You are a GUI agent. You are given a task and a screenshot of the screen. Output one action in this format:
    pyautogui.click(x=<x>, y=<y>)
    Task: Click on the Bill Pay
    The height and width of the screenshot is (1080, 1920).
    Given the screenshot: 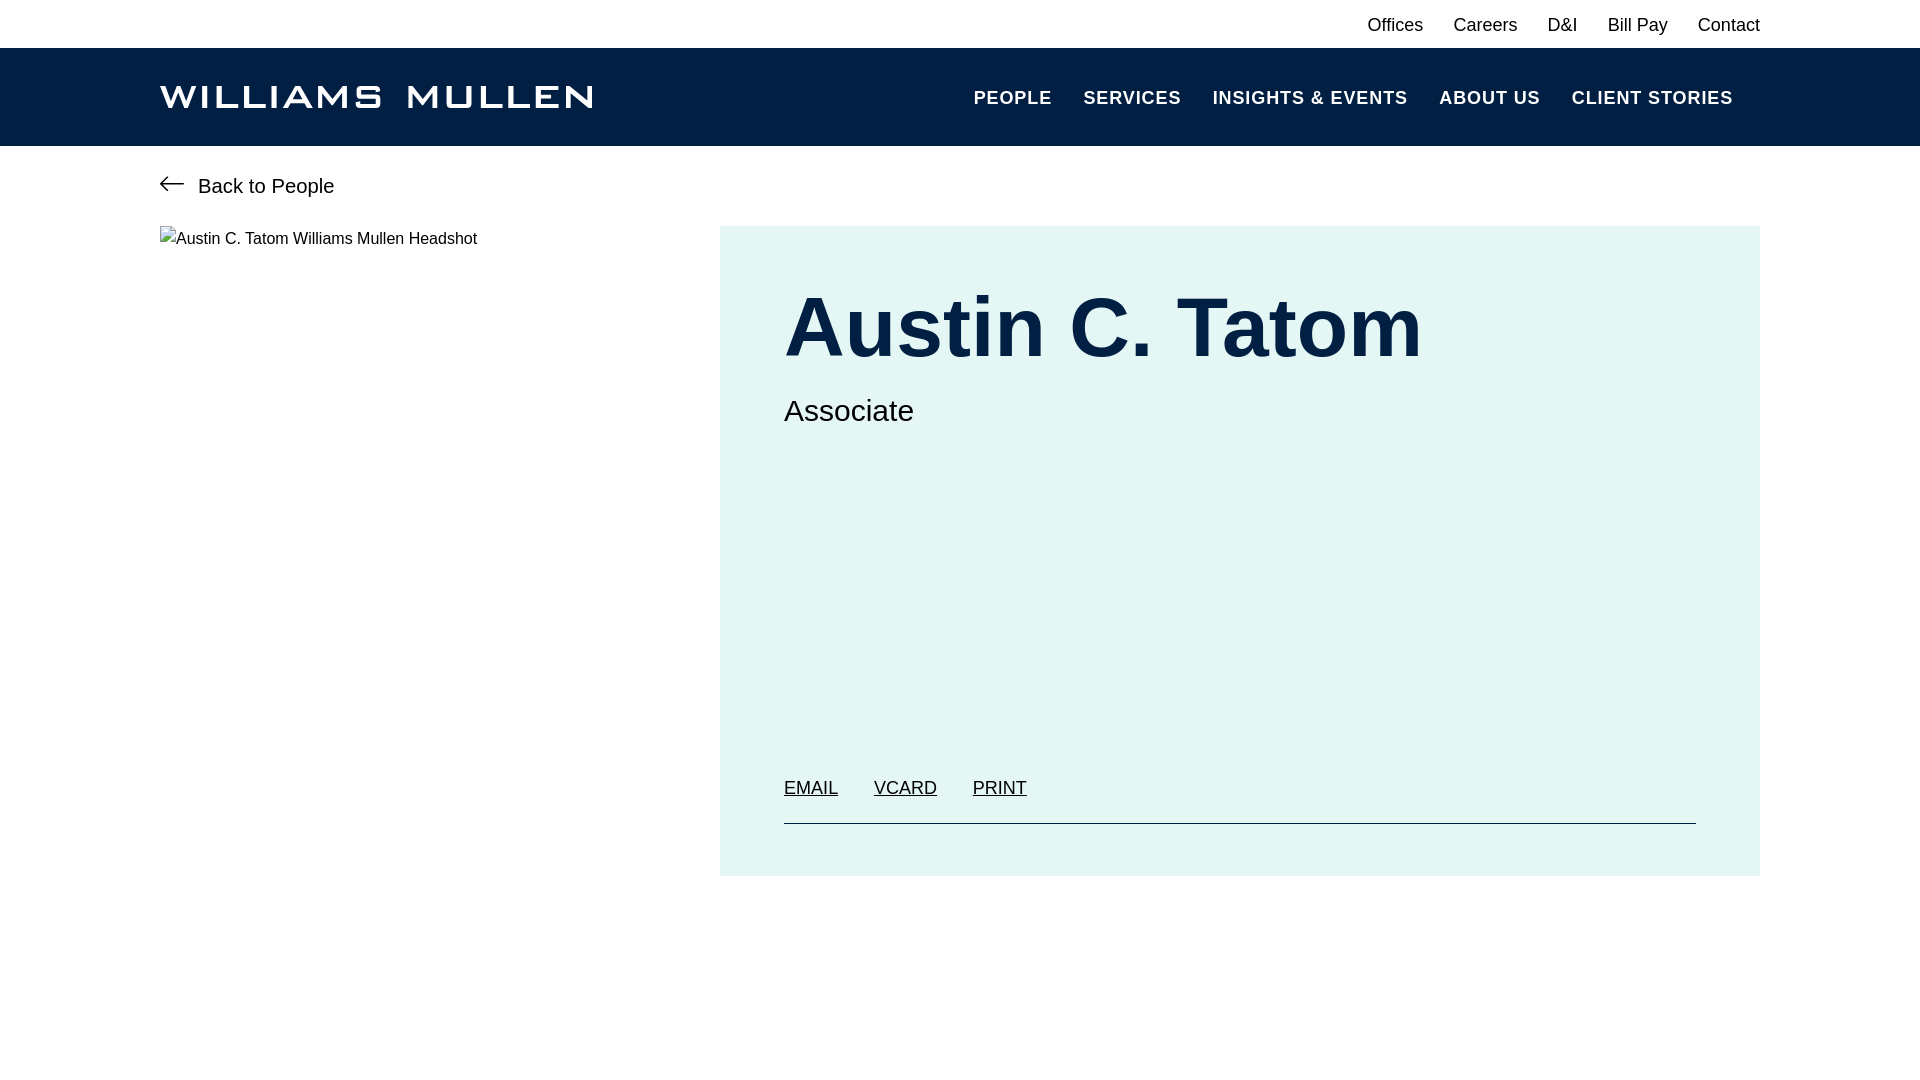 What is the action you would take?
    pyautogui.click(x=1638, y=24)
    